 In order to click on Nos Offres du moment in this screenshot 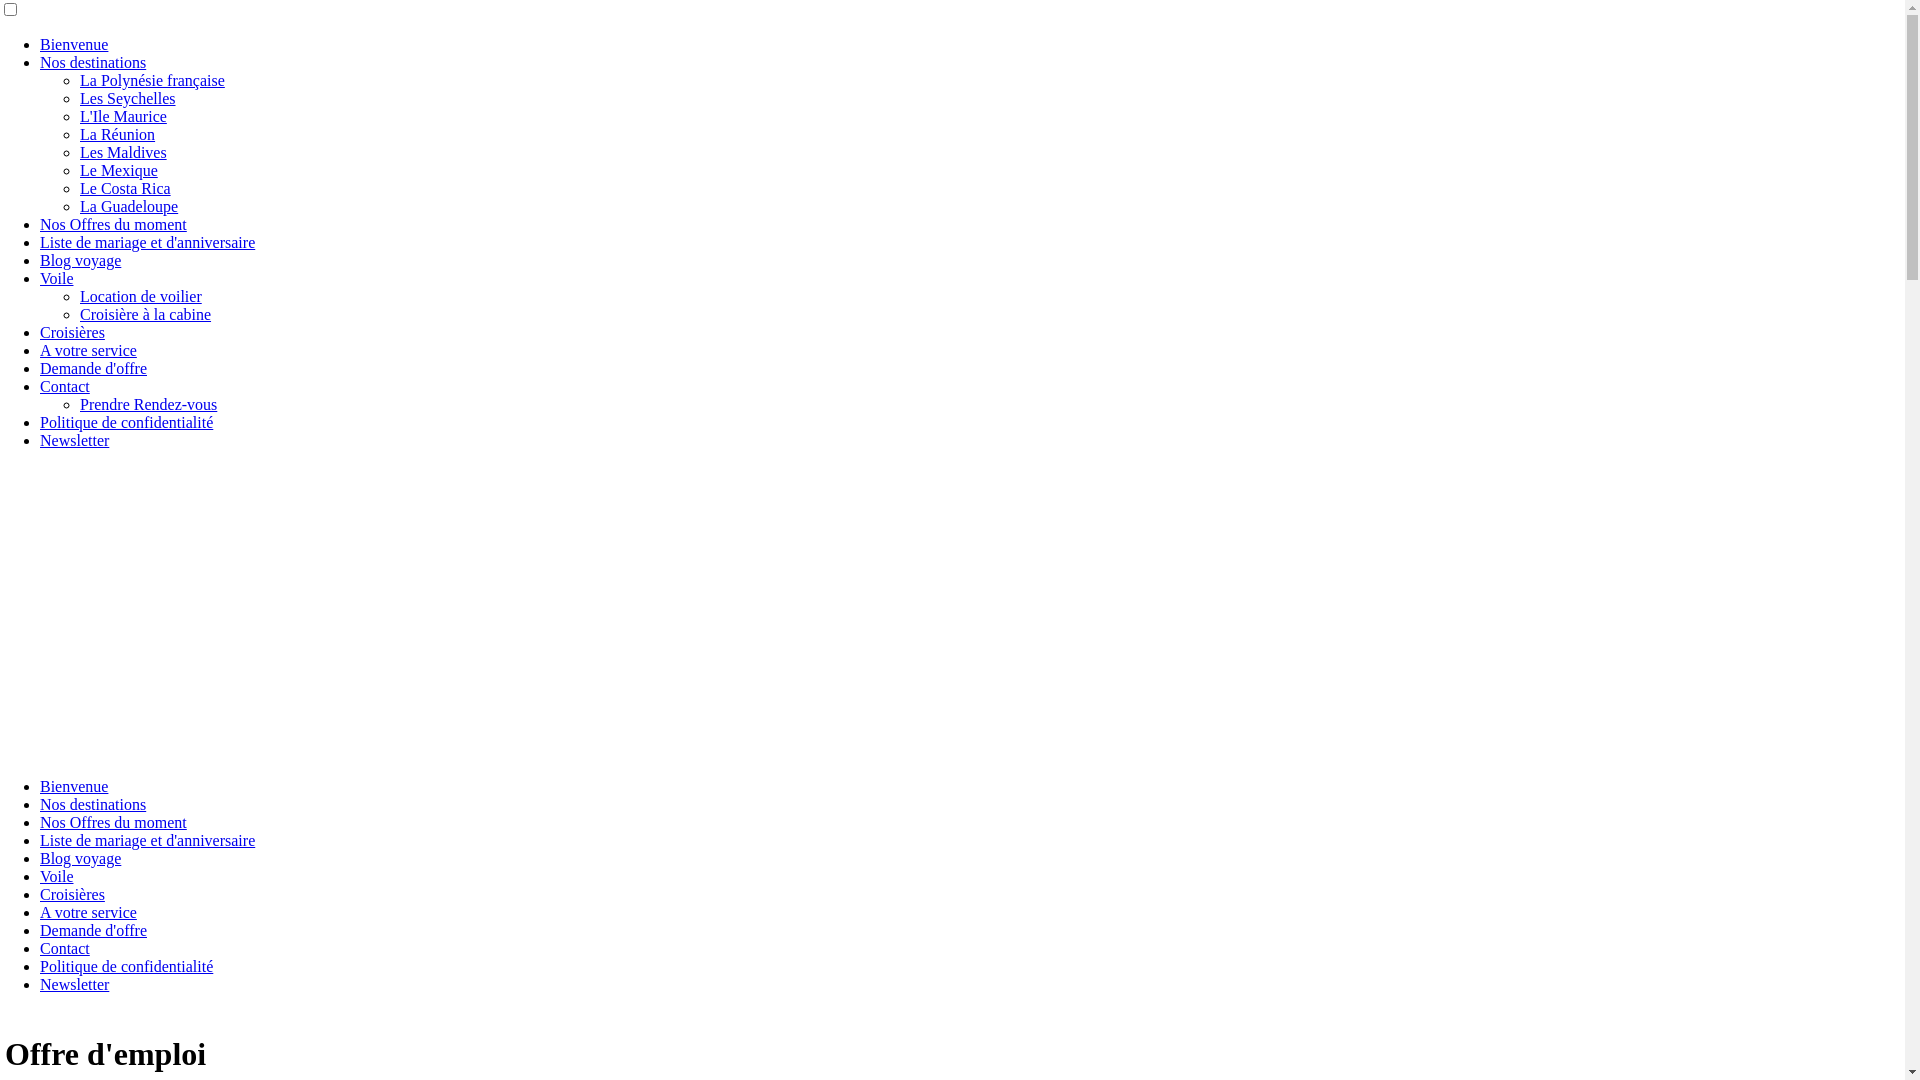, I will do `click(114, 822)`.